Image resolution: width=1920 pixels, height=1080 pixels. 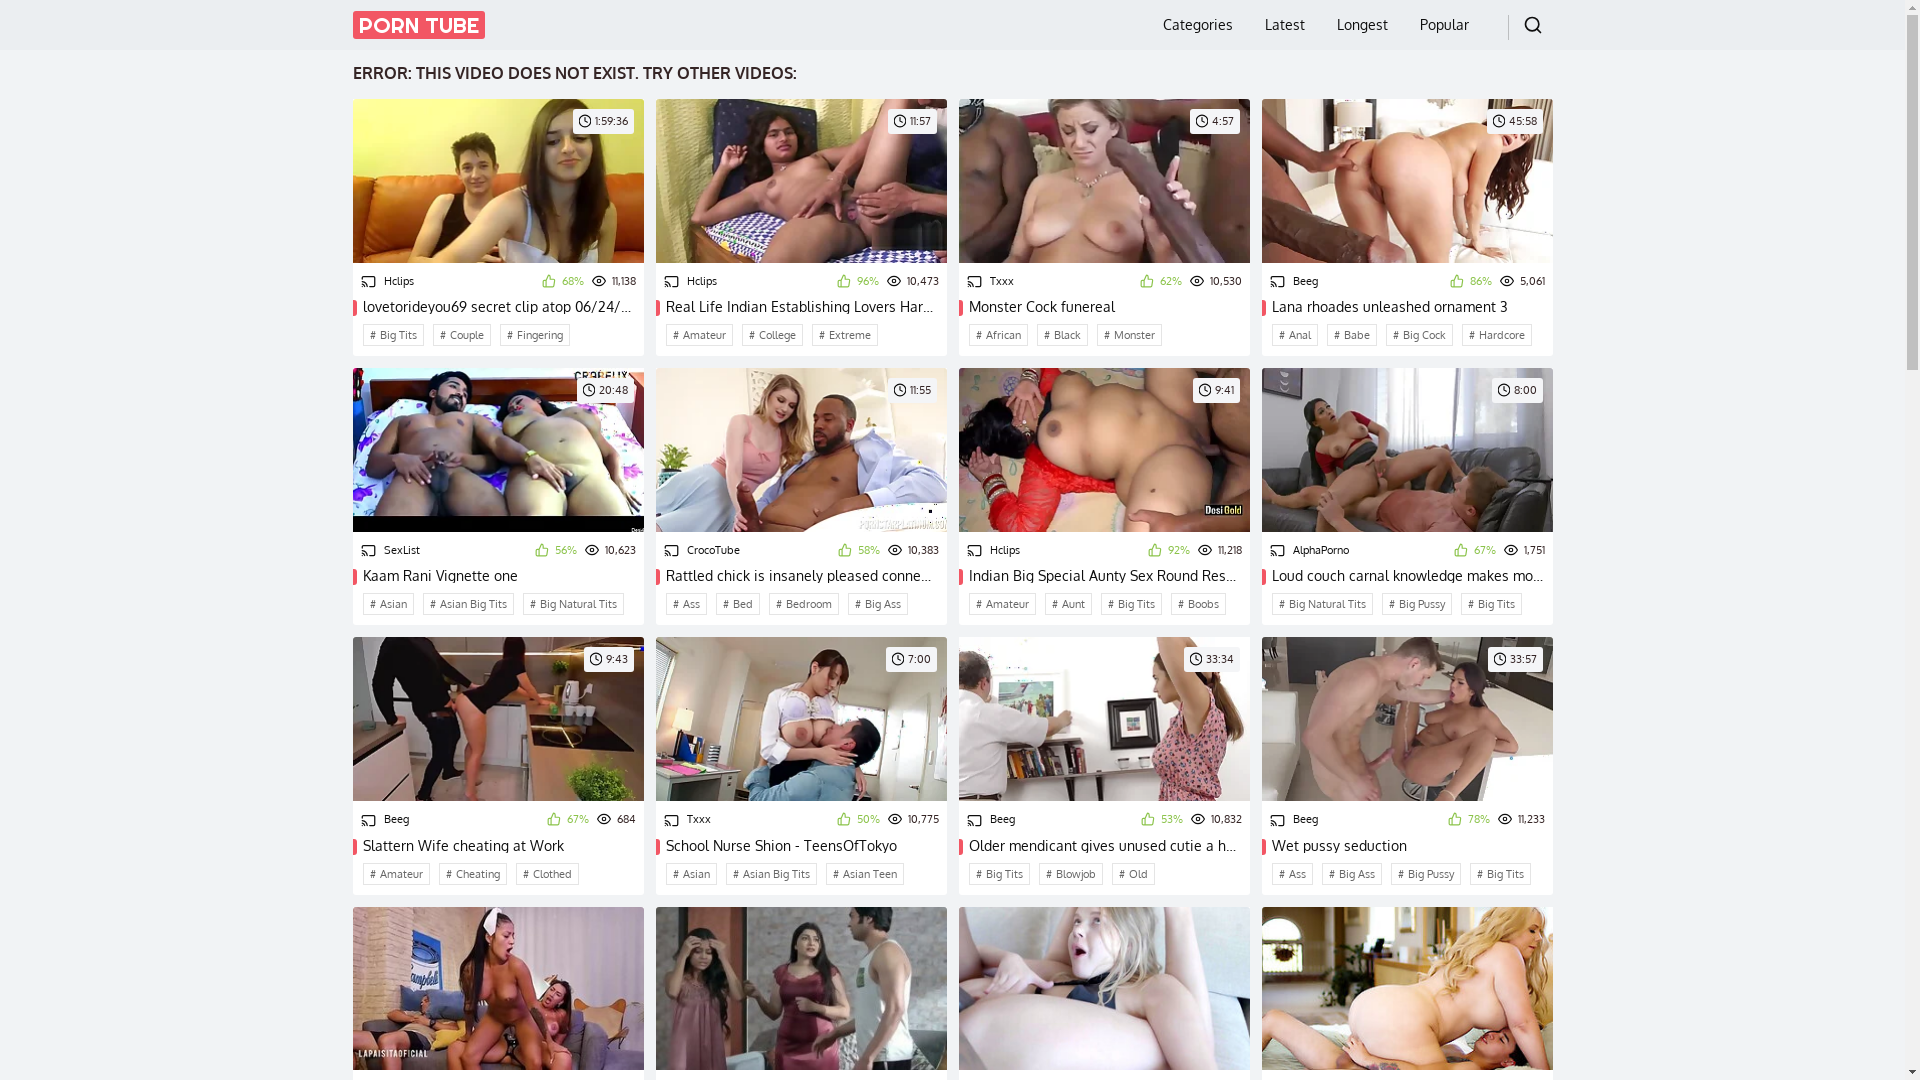 I want to click on AlphaPorno, so click(x=1310, y=551).